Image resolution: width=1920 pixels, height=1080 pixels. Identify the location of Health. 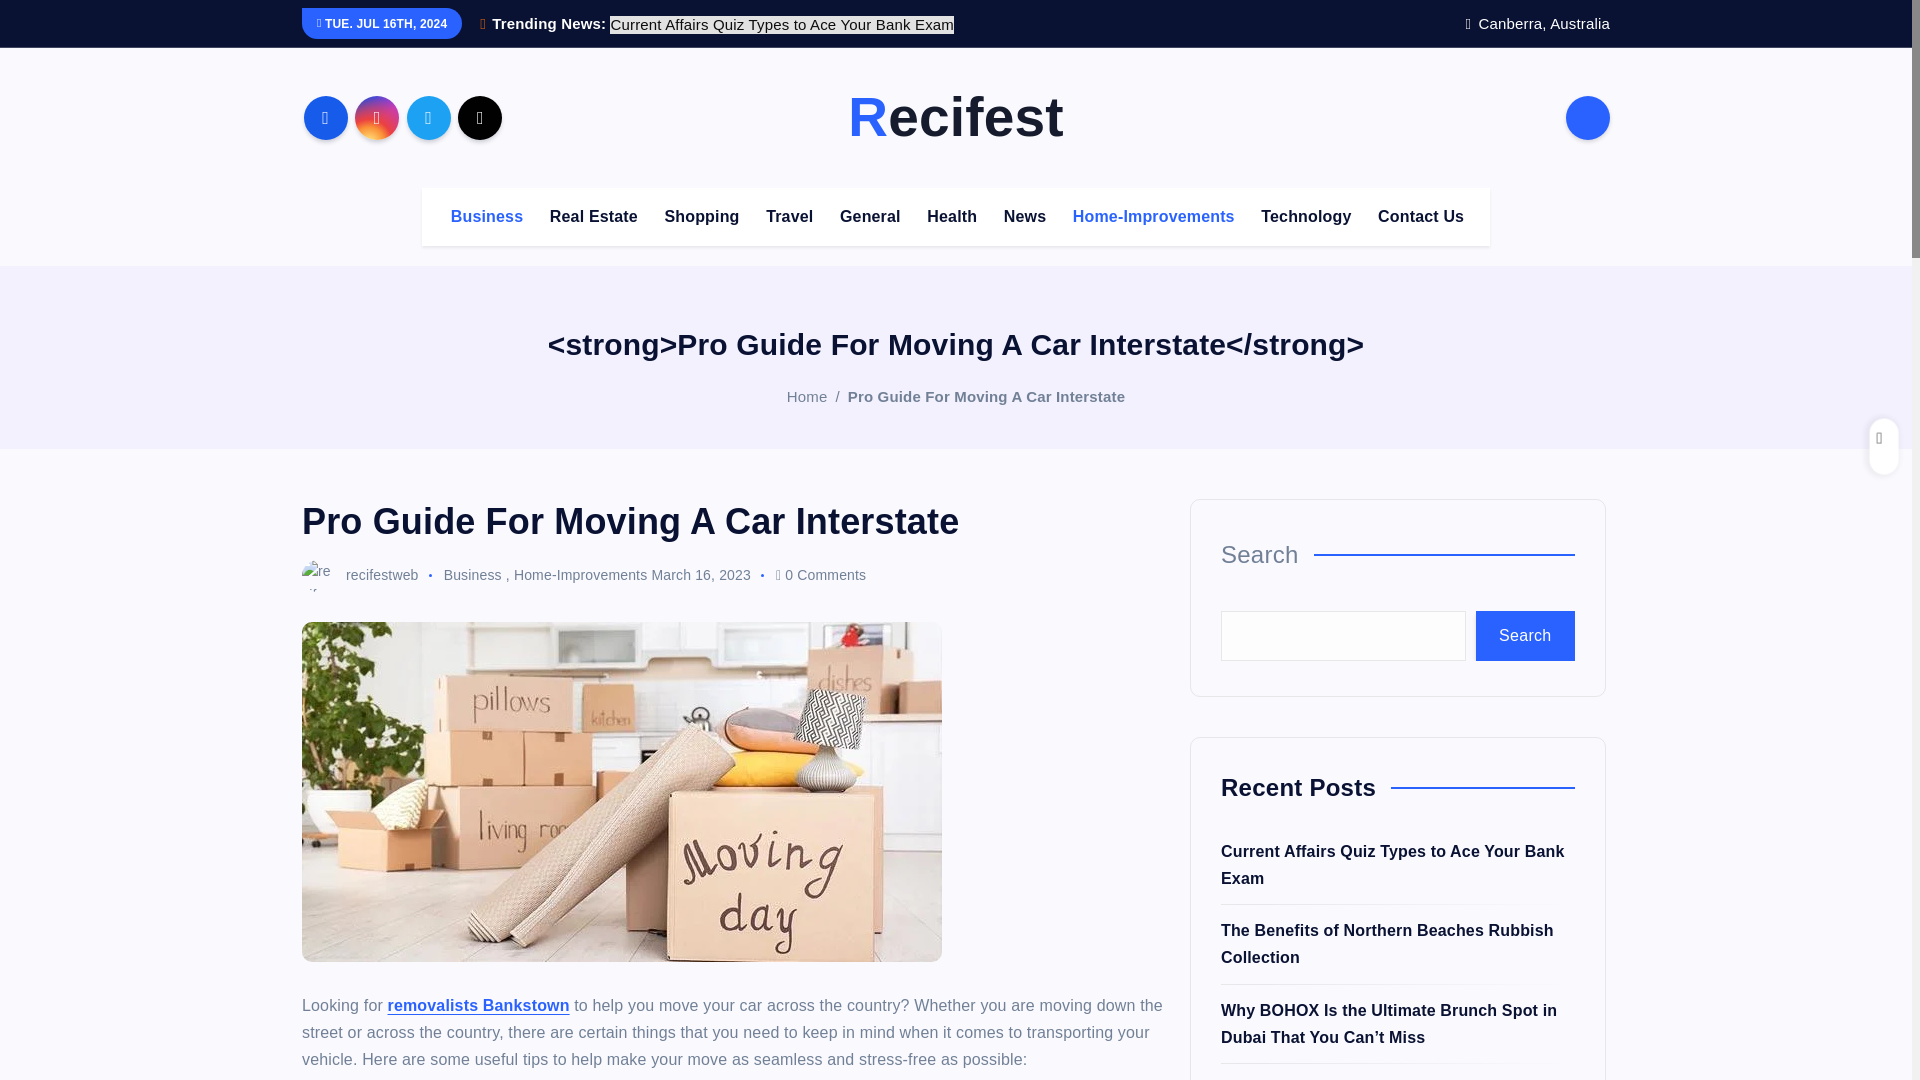
(952, 216).